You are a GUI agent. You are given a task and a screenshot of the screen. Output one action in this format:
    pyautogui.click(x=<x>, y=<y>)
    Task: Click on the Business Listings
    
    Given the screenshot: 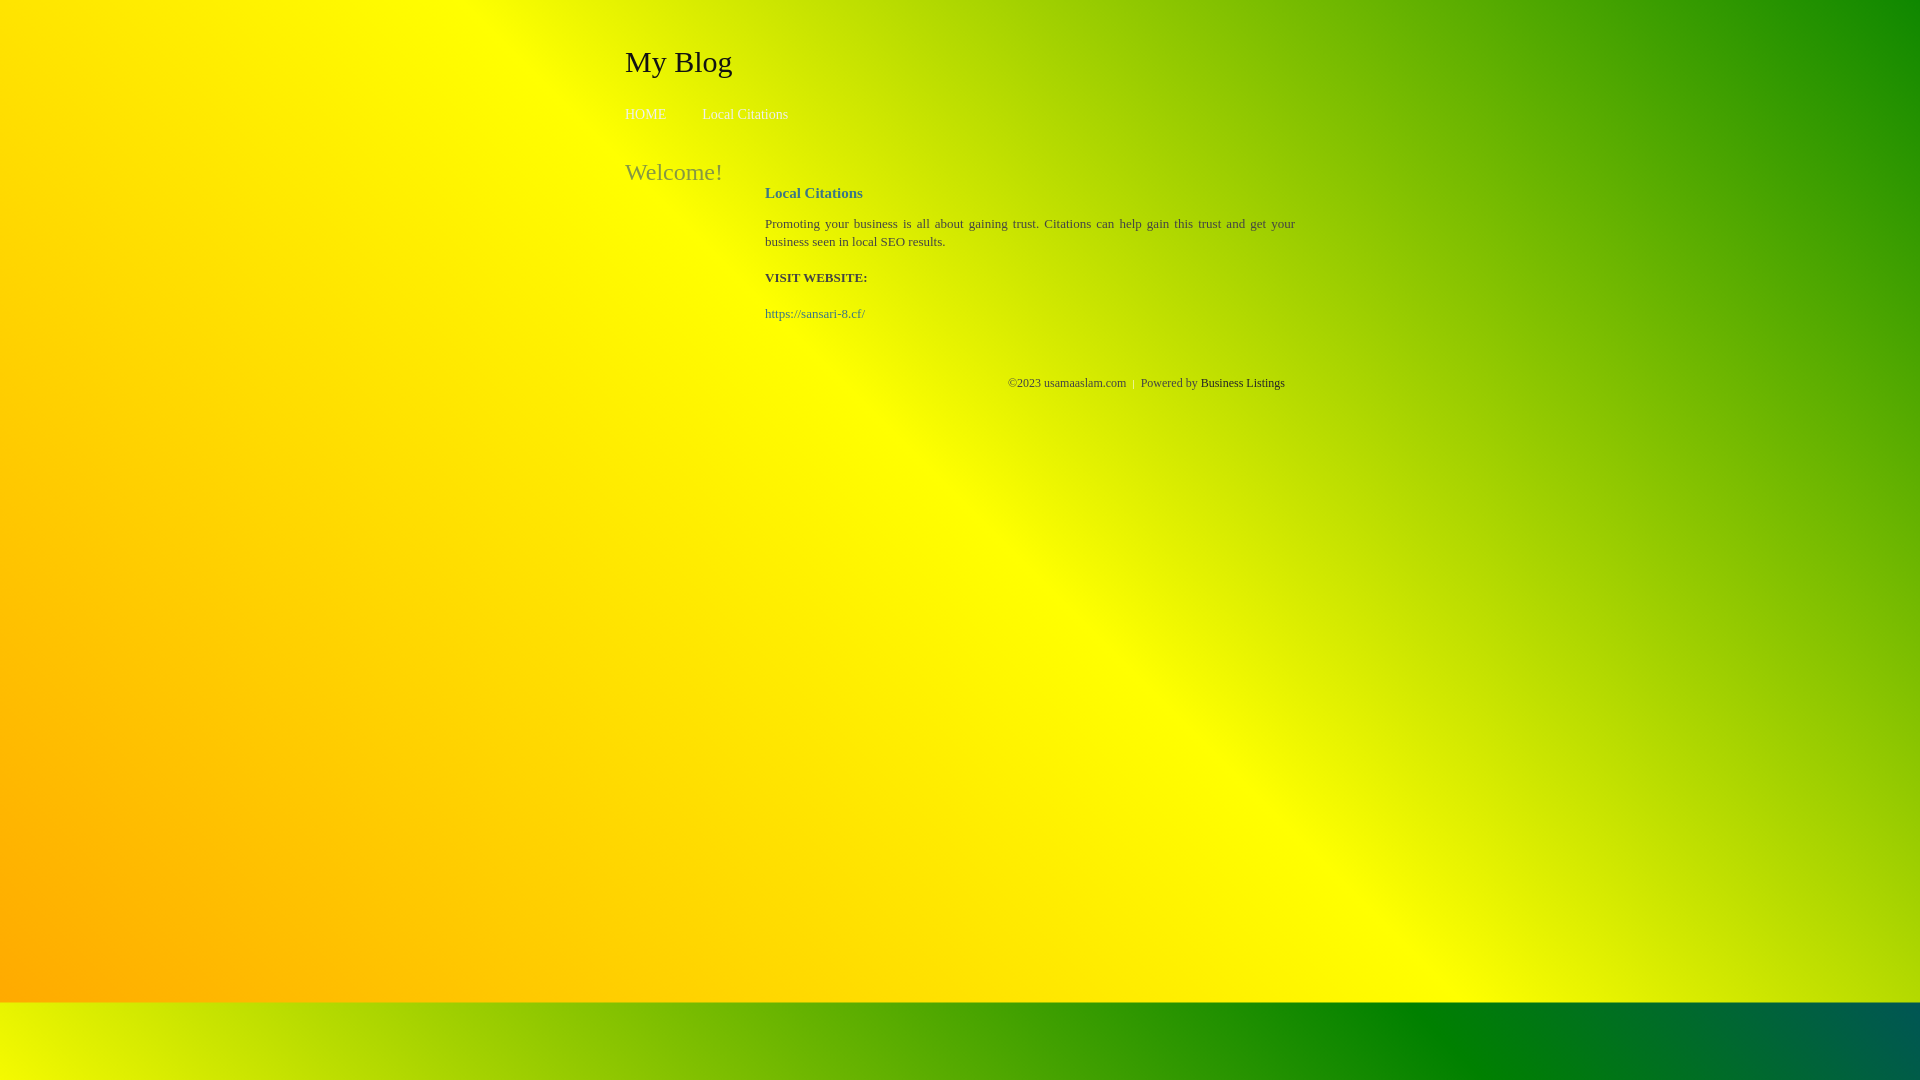 What is the action you would take?
    pyautogui.click(x=1243, y=383)
    